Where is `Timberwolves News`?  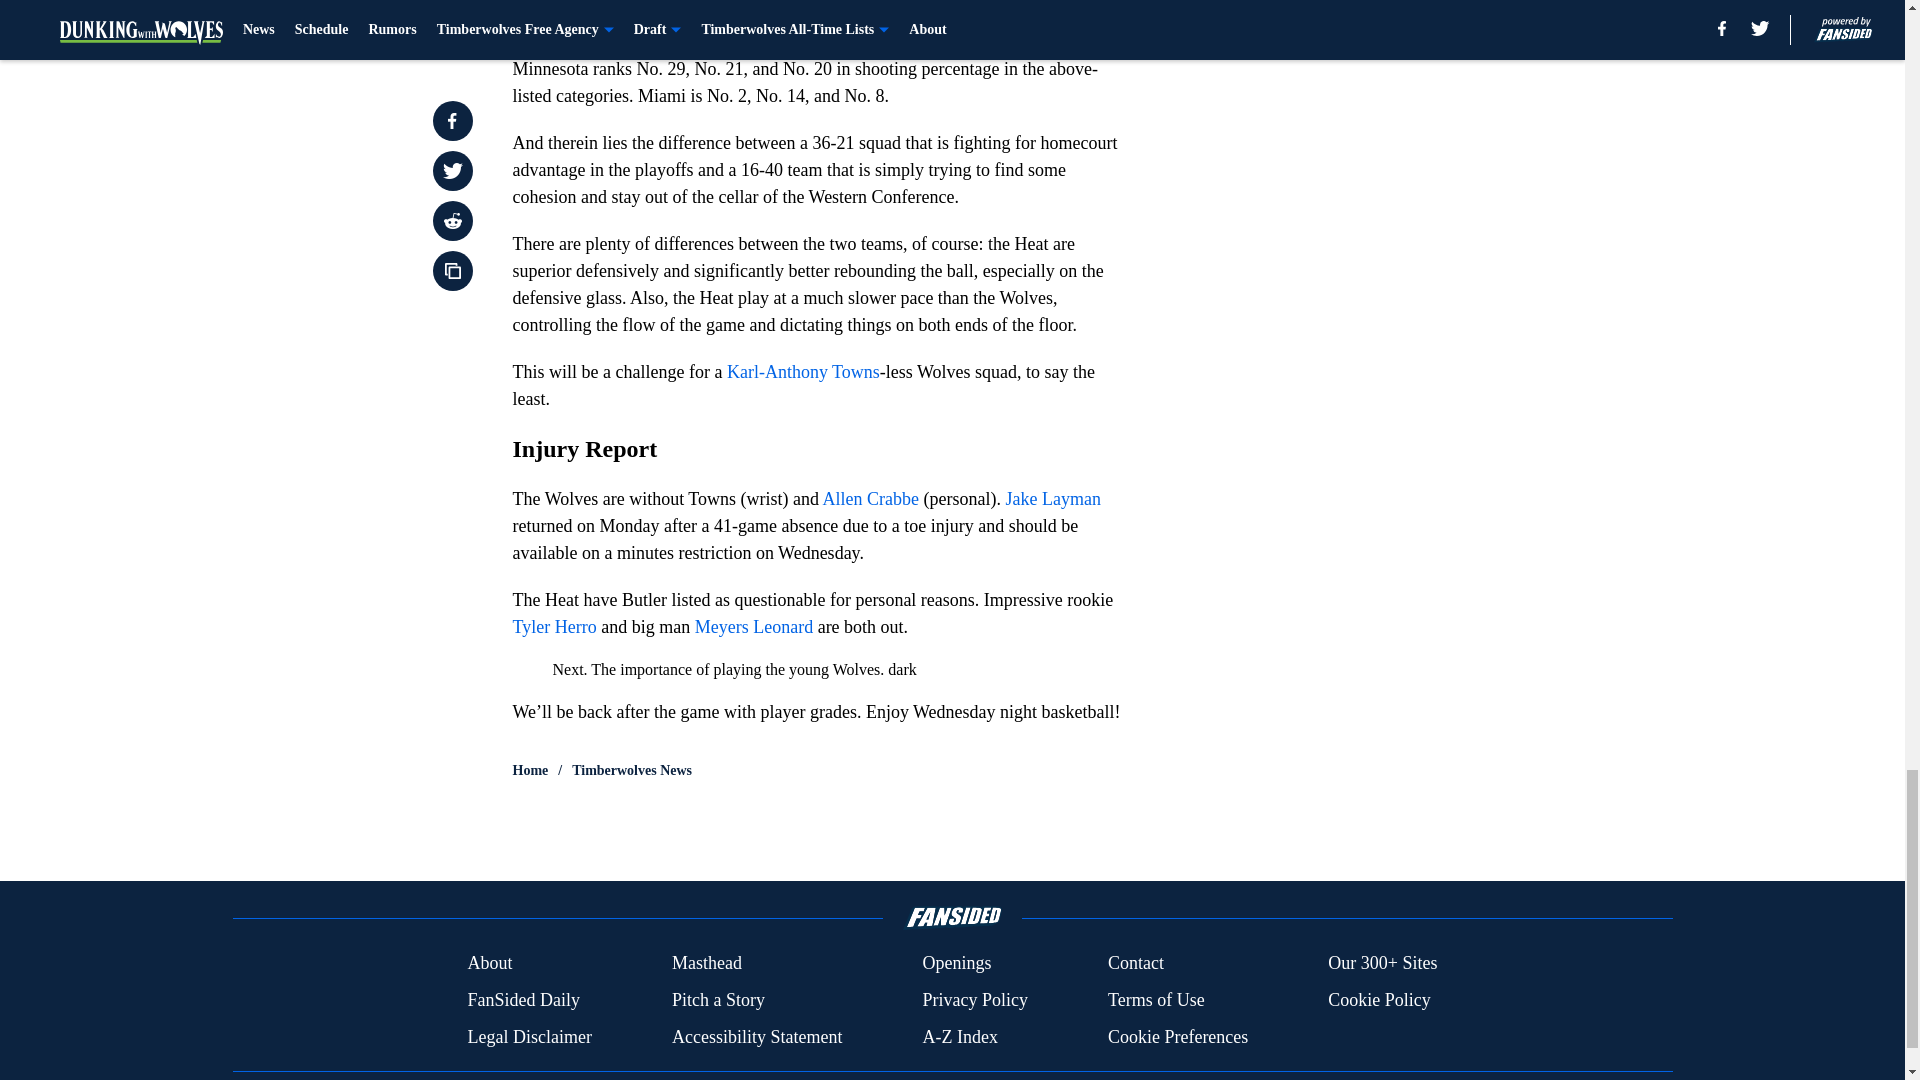 Timberwolves News is located at coordinates (632, 770).